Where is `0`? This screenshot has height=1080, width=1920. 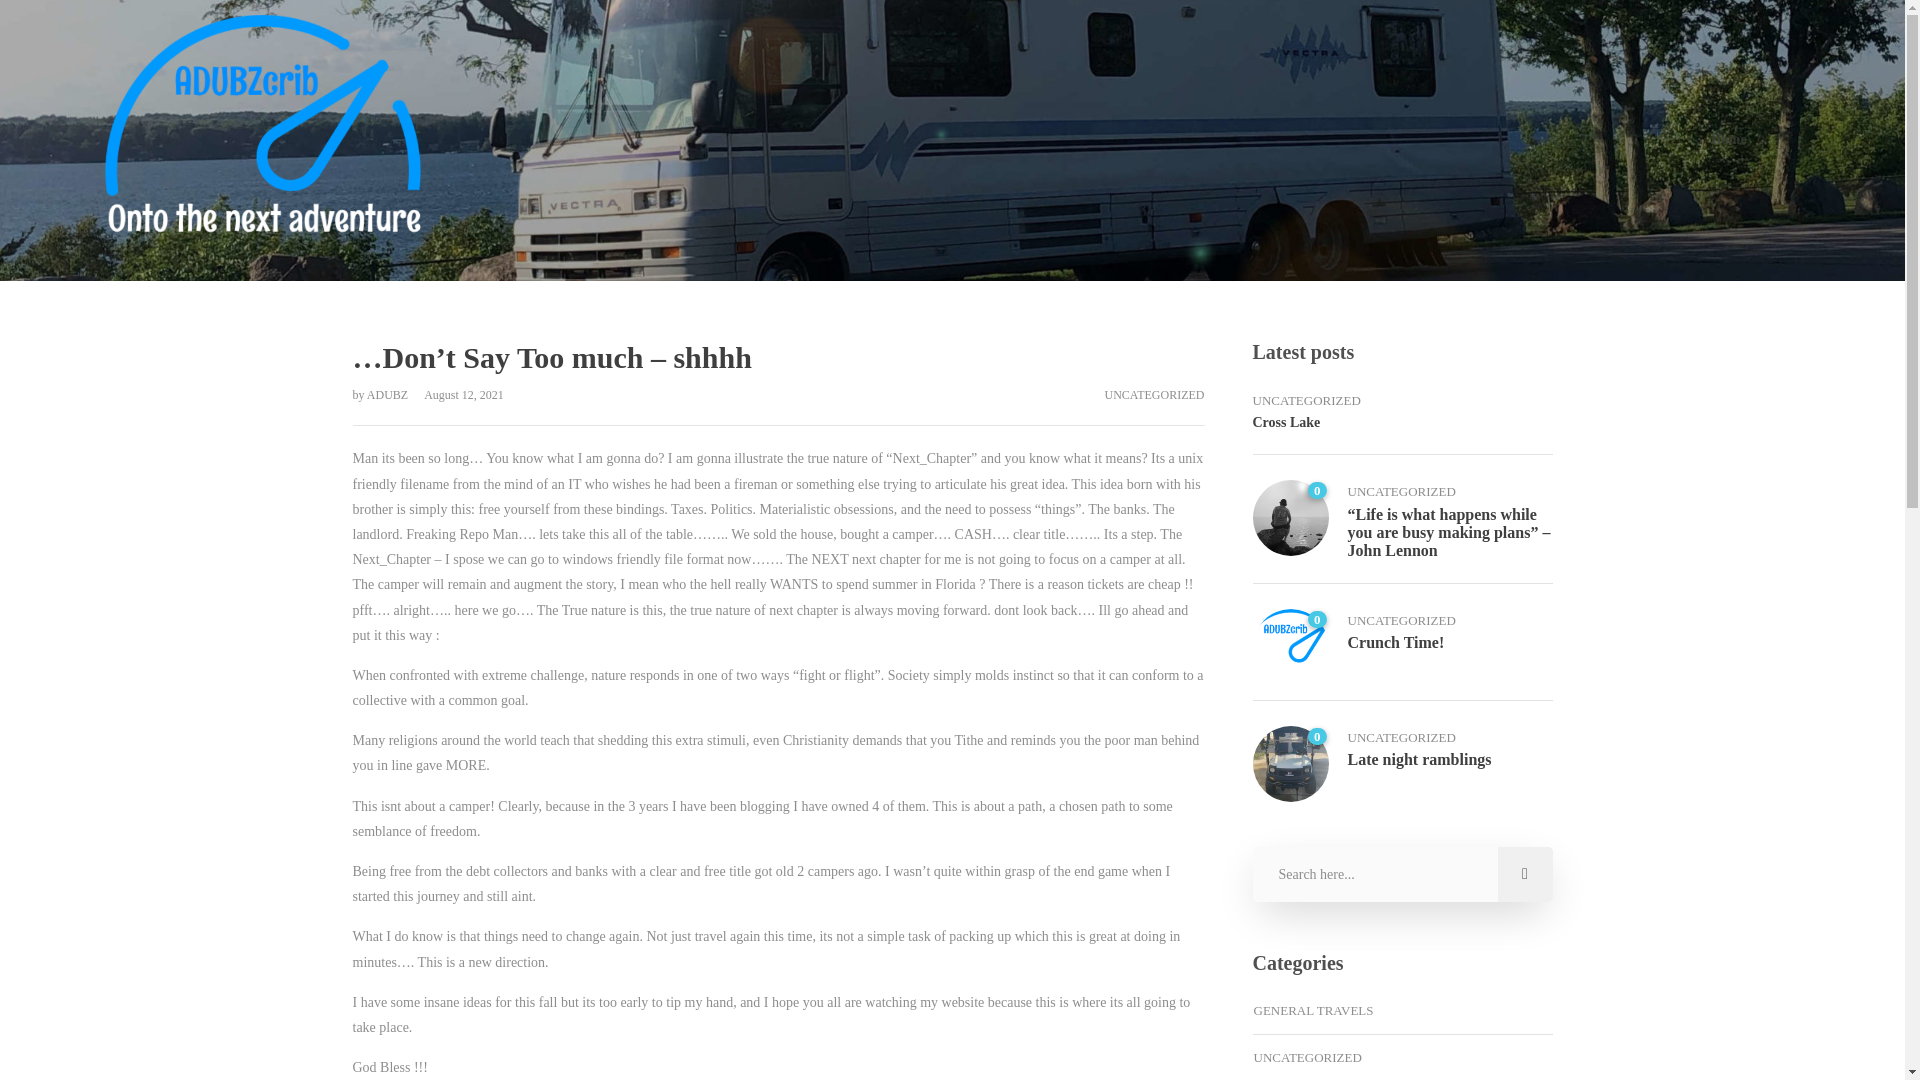
0 is located at coordinates (1290, 646).